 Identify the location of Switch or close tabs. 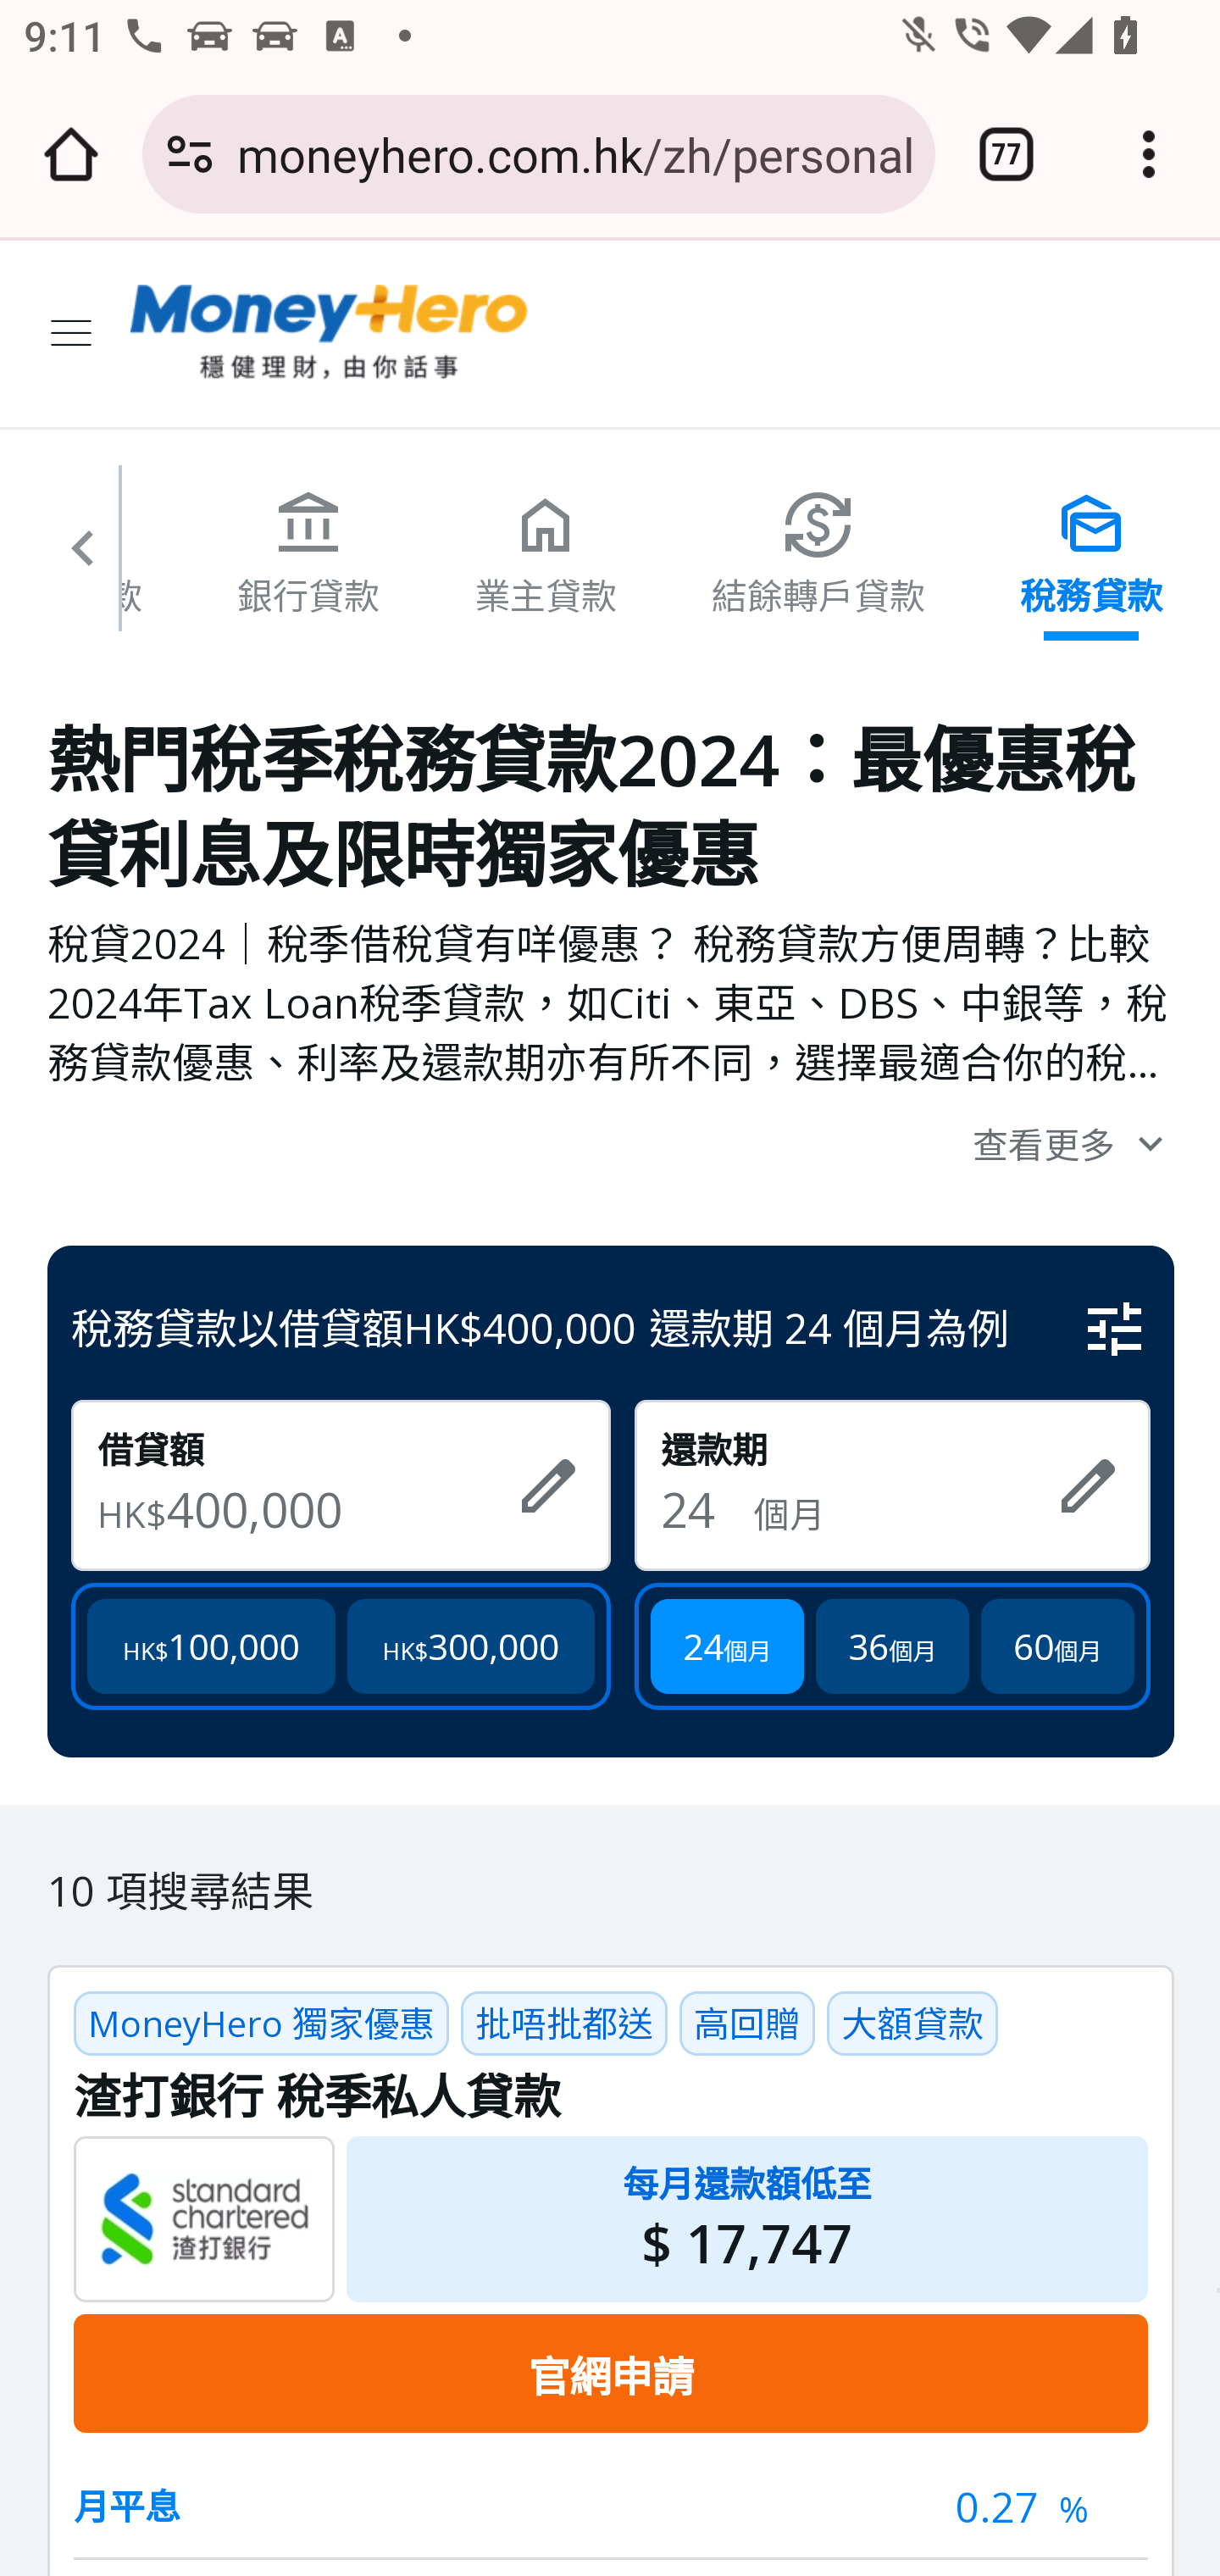
(1006, 154).